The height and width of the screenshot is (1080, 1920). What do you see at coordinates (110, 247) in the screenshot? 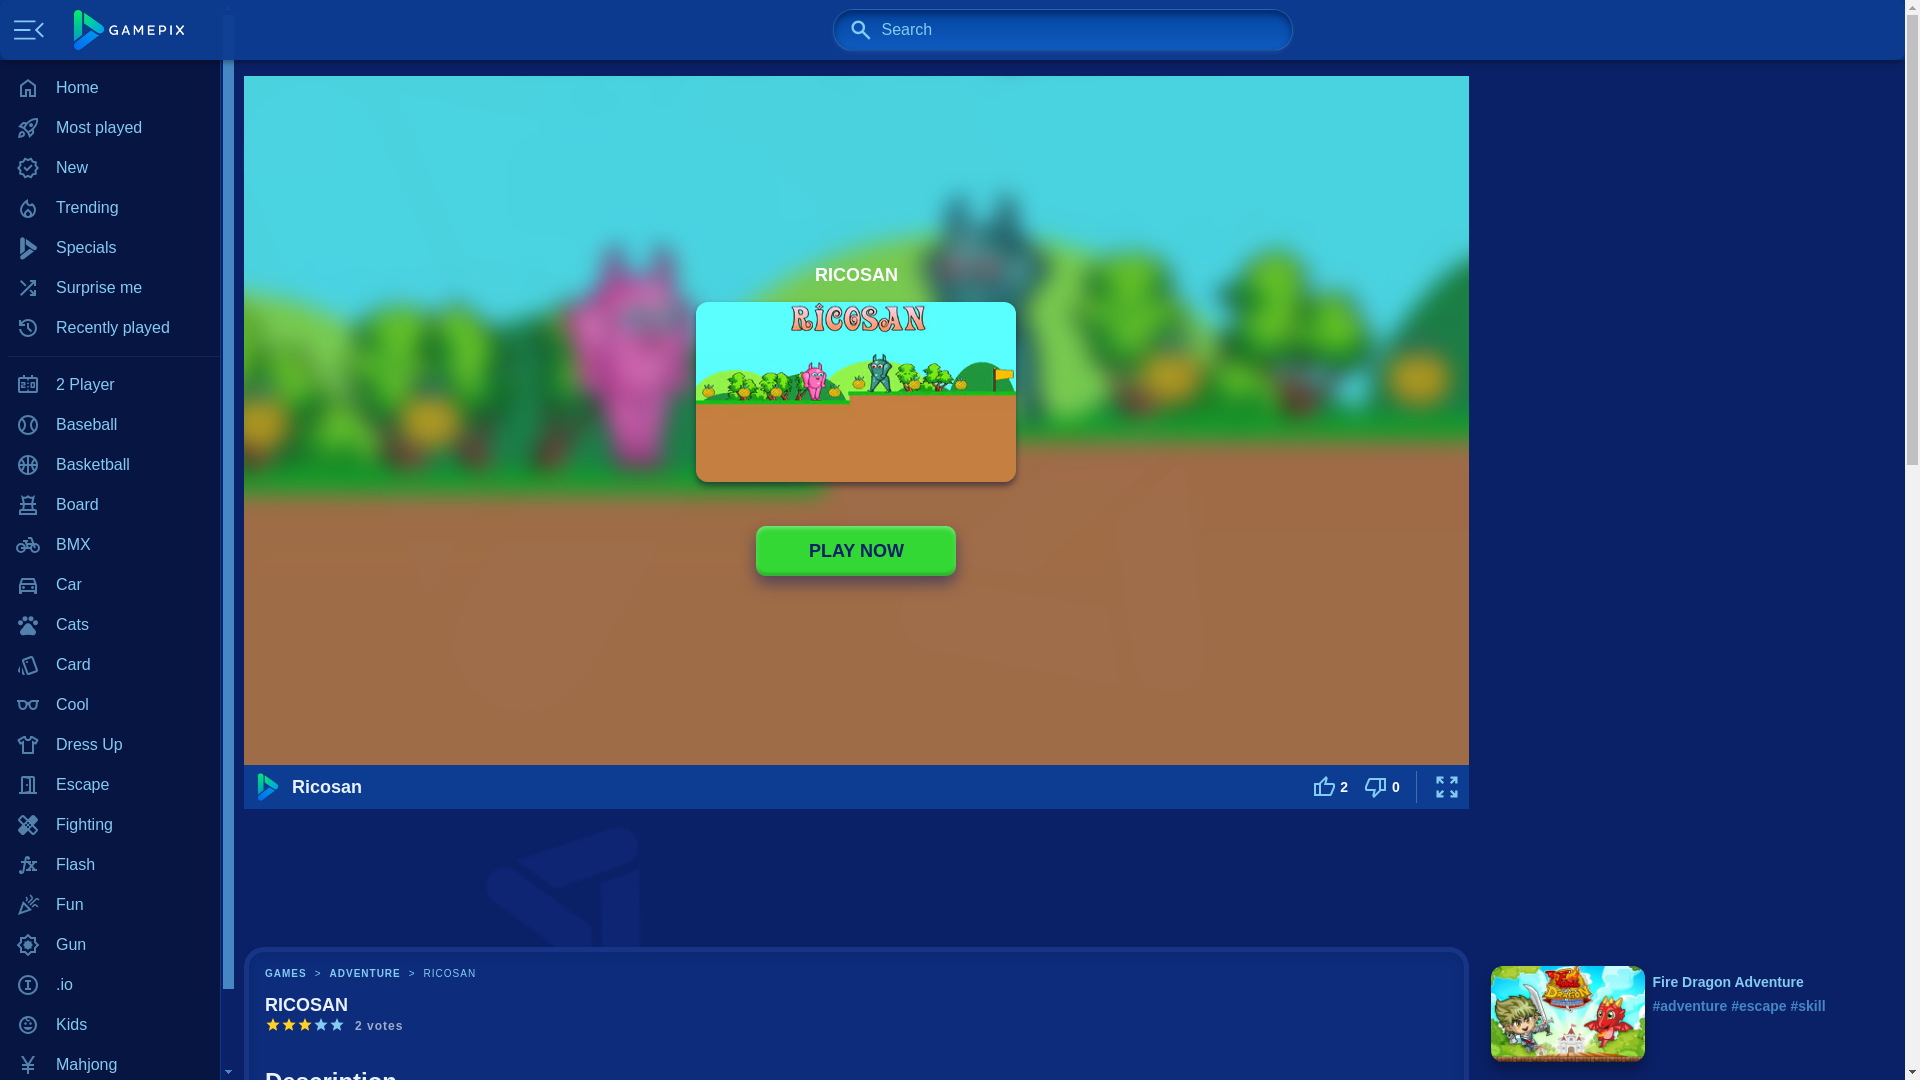
I see `Specials` at bounding box center [110, 247].